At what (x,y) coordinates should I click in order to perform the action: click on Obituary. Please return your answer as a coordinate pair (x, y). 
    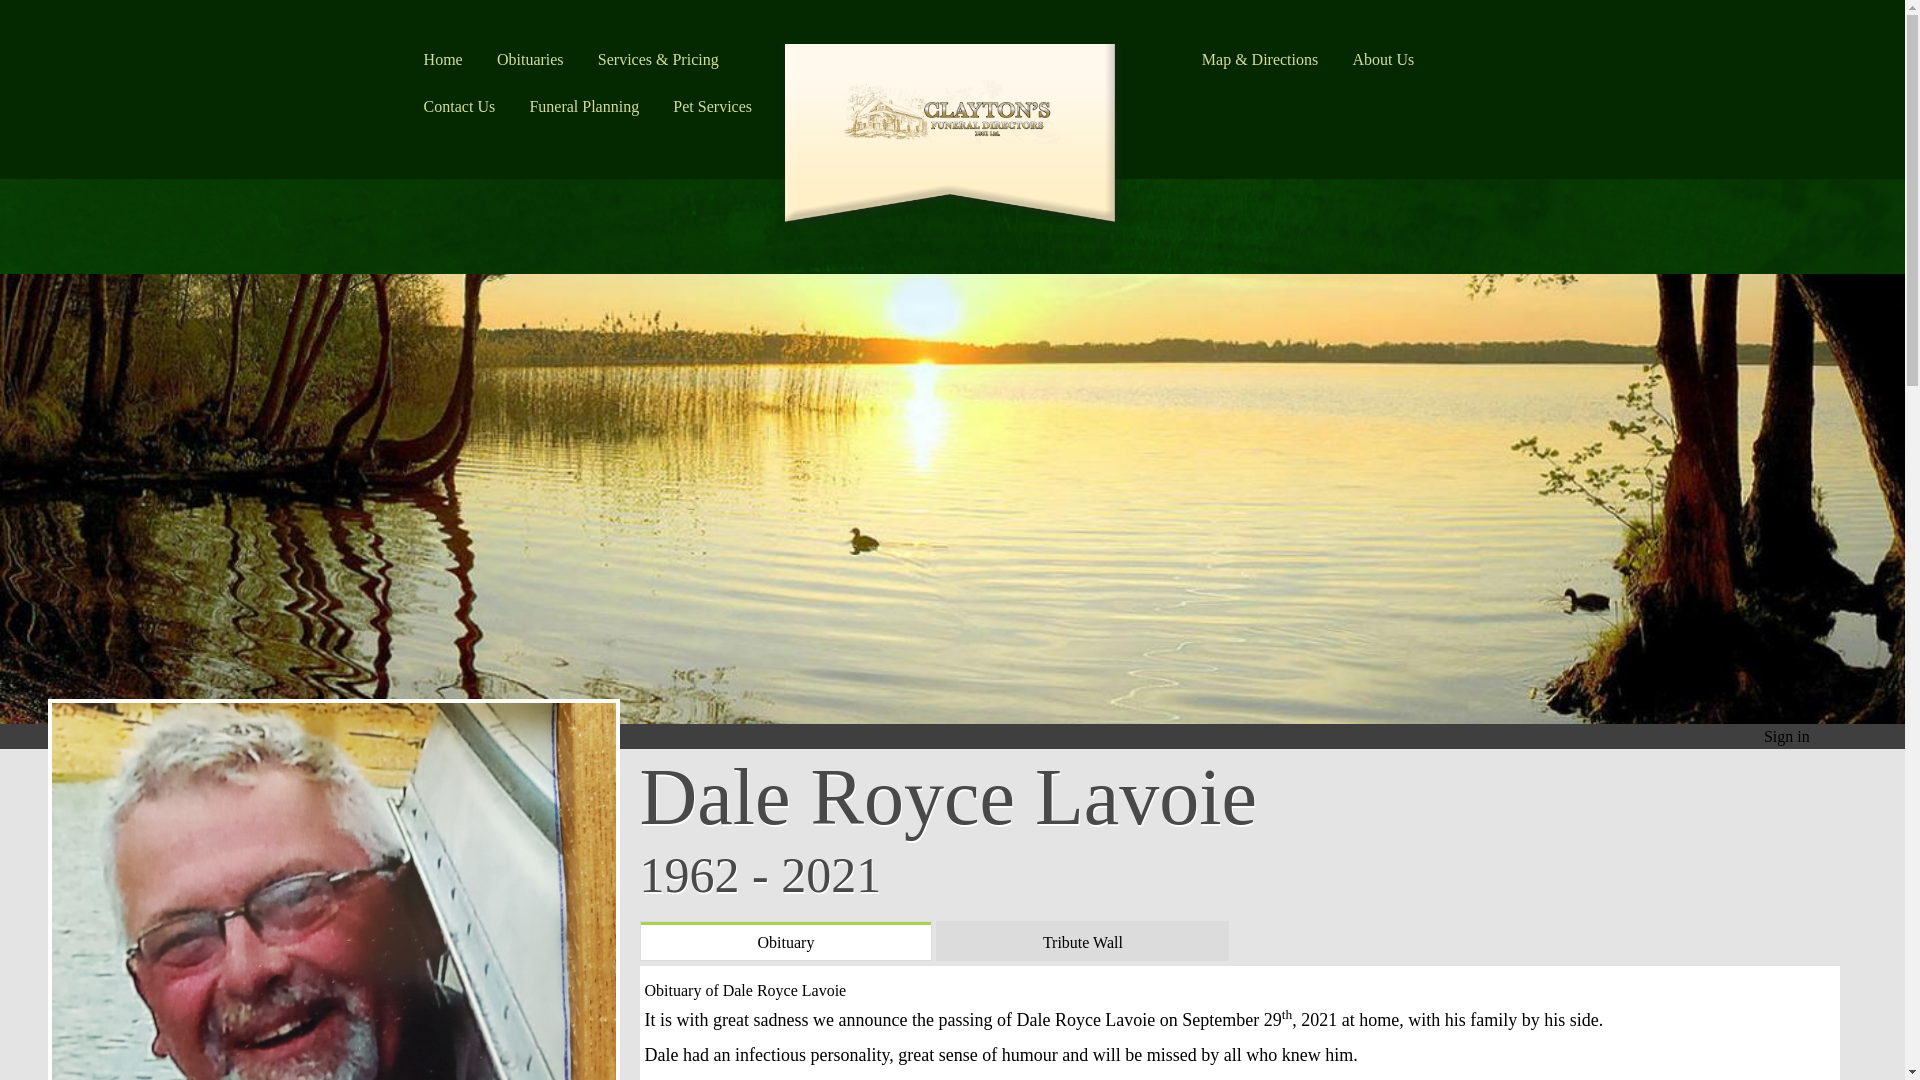
    Looking at the image, I should click on (785, 941).